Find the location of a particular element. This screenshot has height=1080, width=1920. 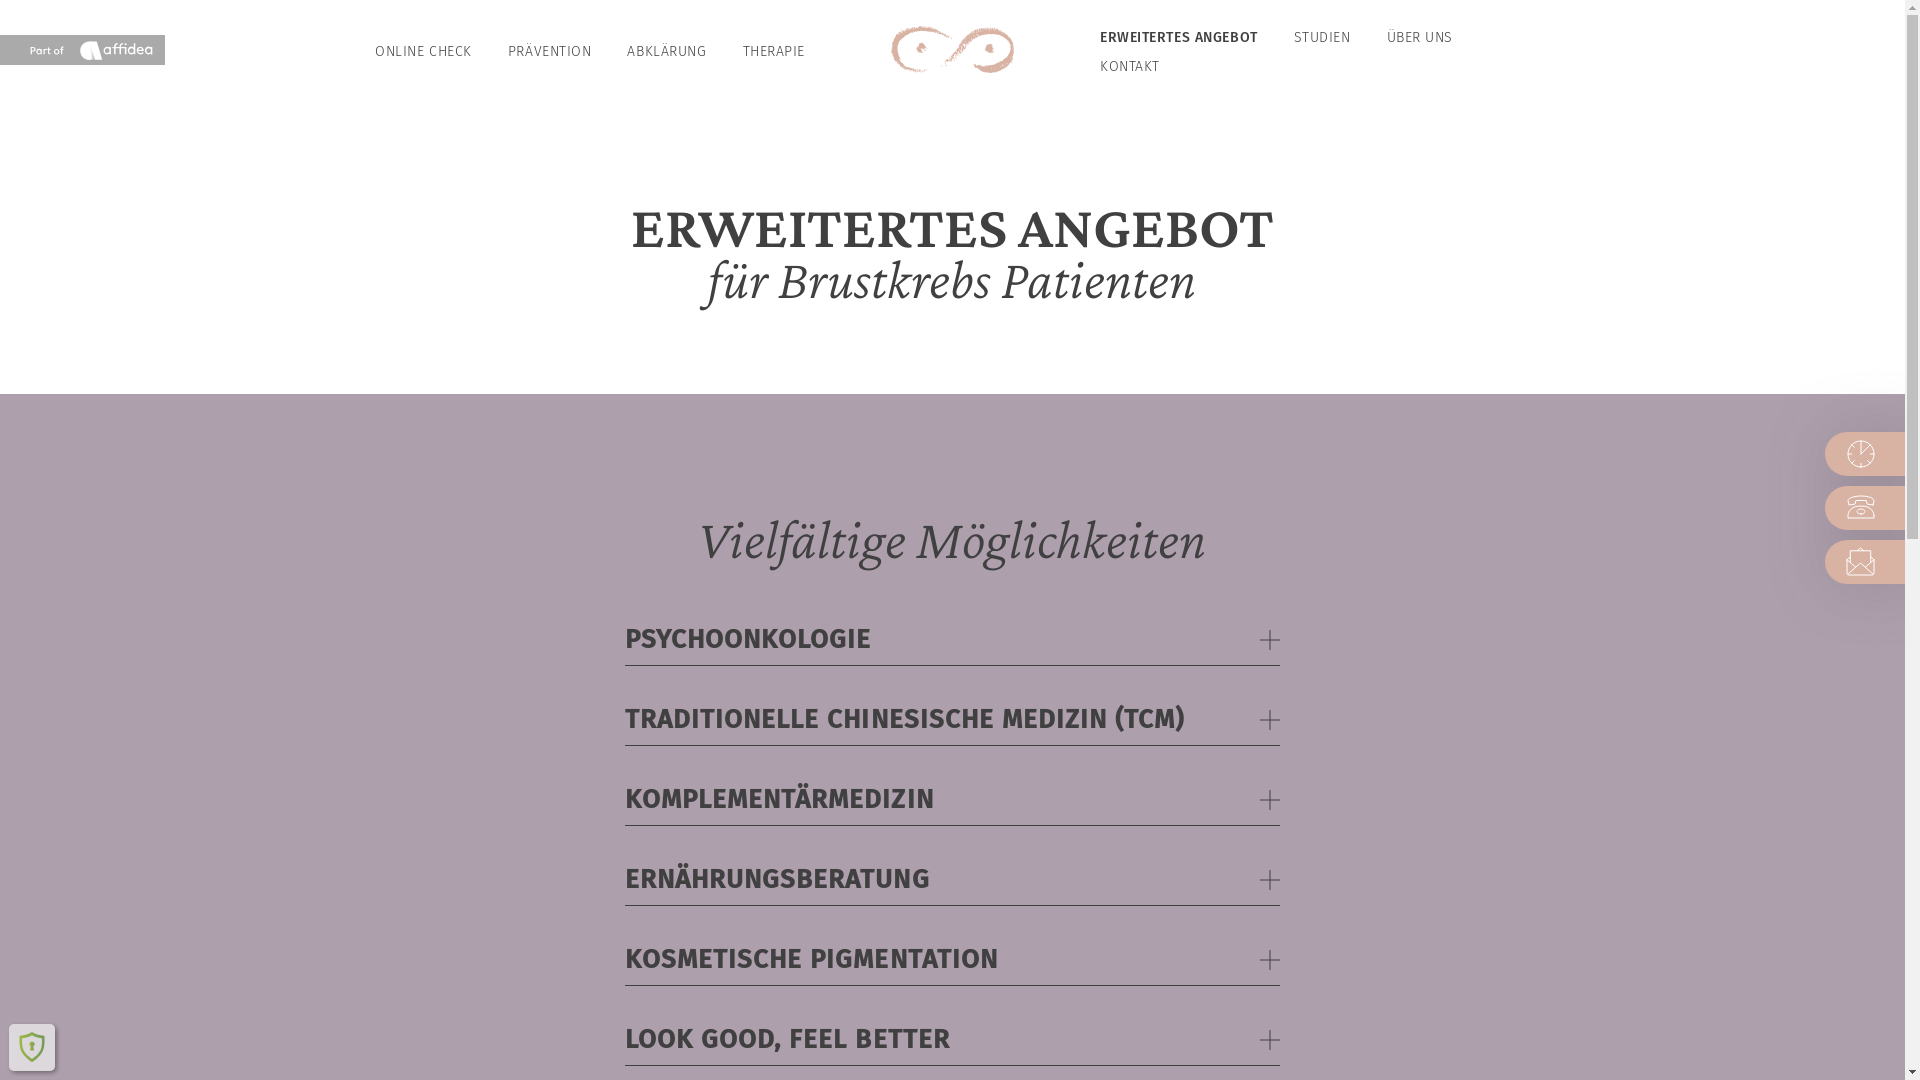

STUDIEN is located at coordinates (1322, 38).